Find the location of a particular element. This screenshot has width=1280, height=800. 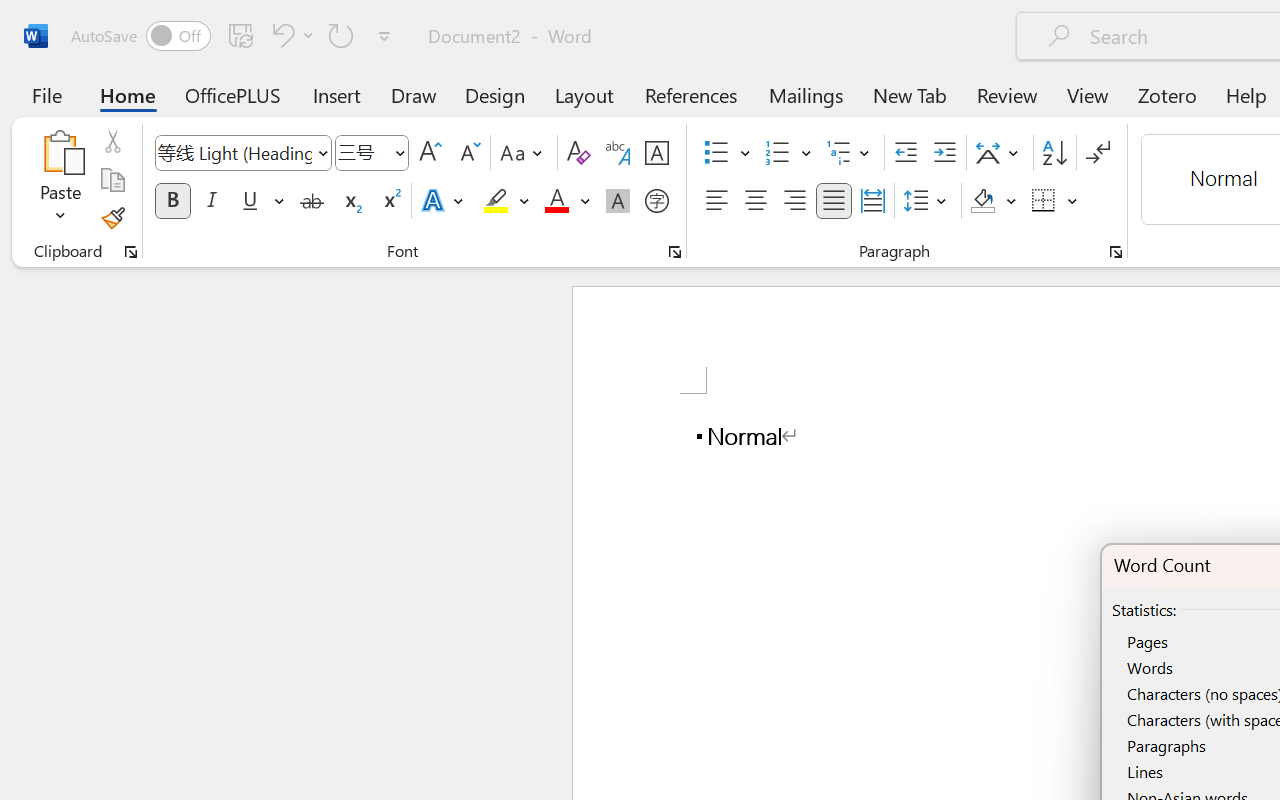

Customize Quick Access Toolbar is located at coordinates (384, 36).